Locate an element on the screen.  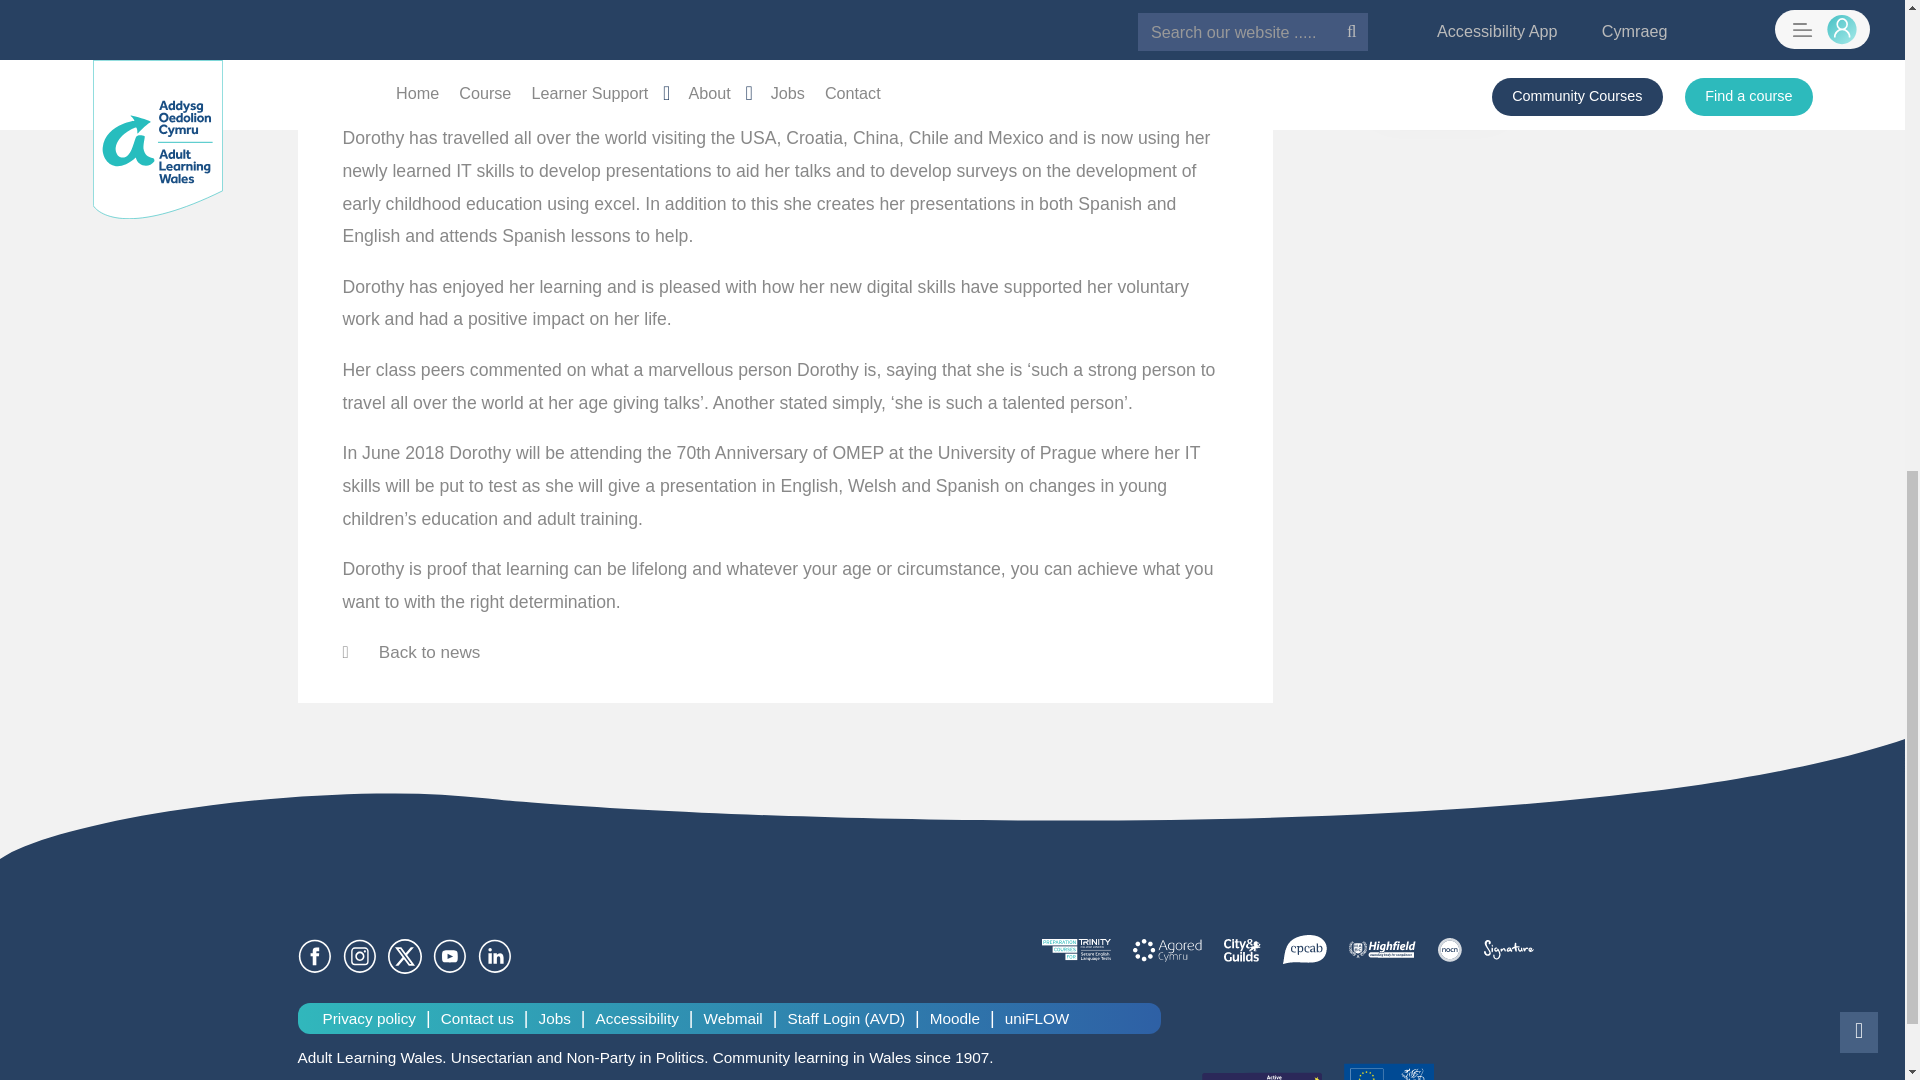
Click to follow us is located at coordinates (320, 958).